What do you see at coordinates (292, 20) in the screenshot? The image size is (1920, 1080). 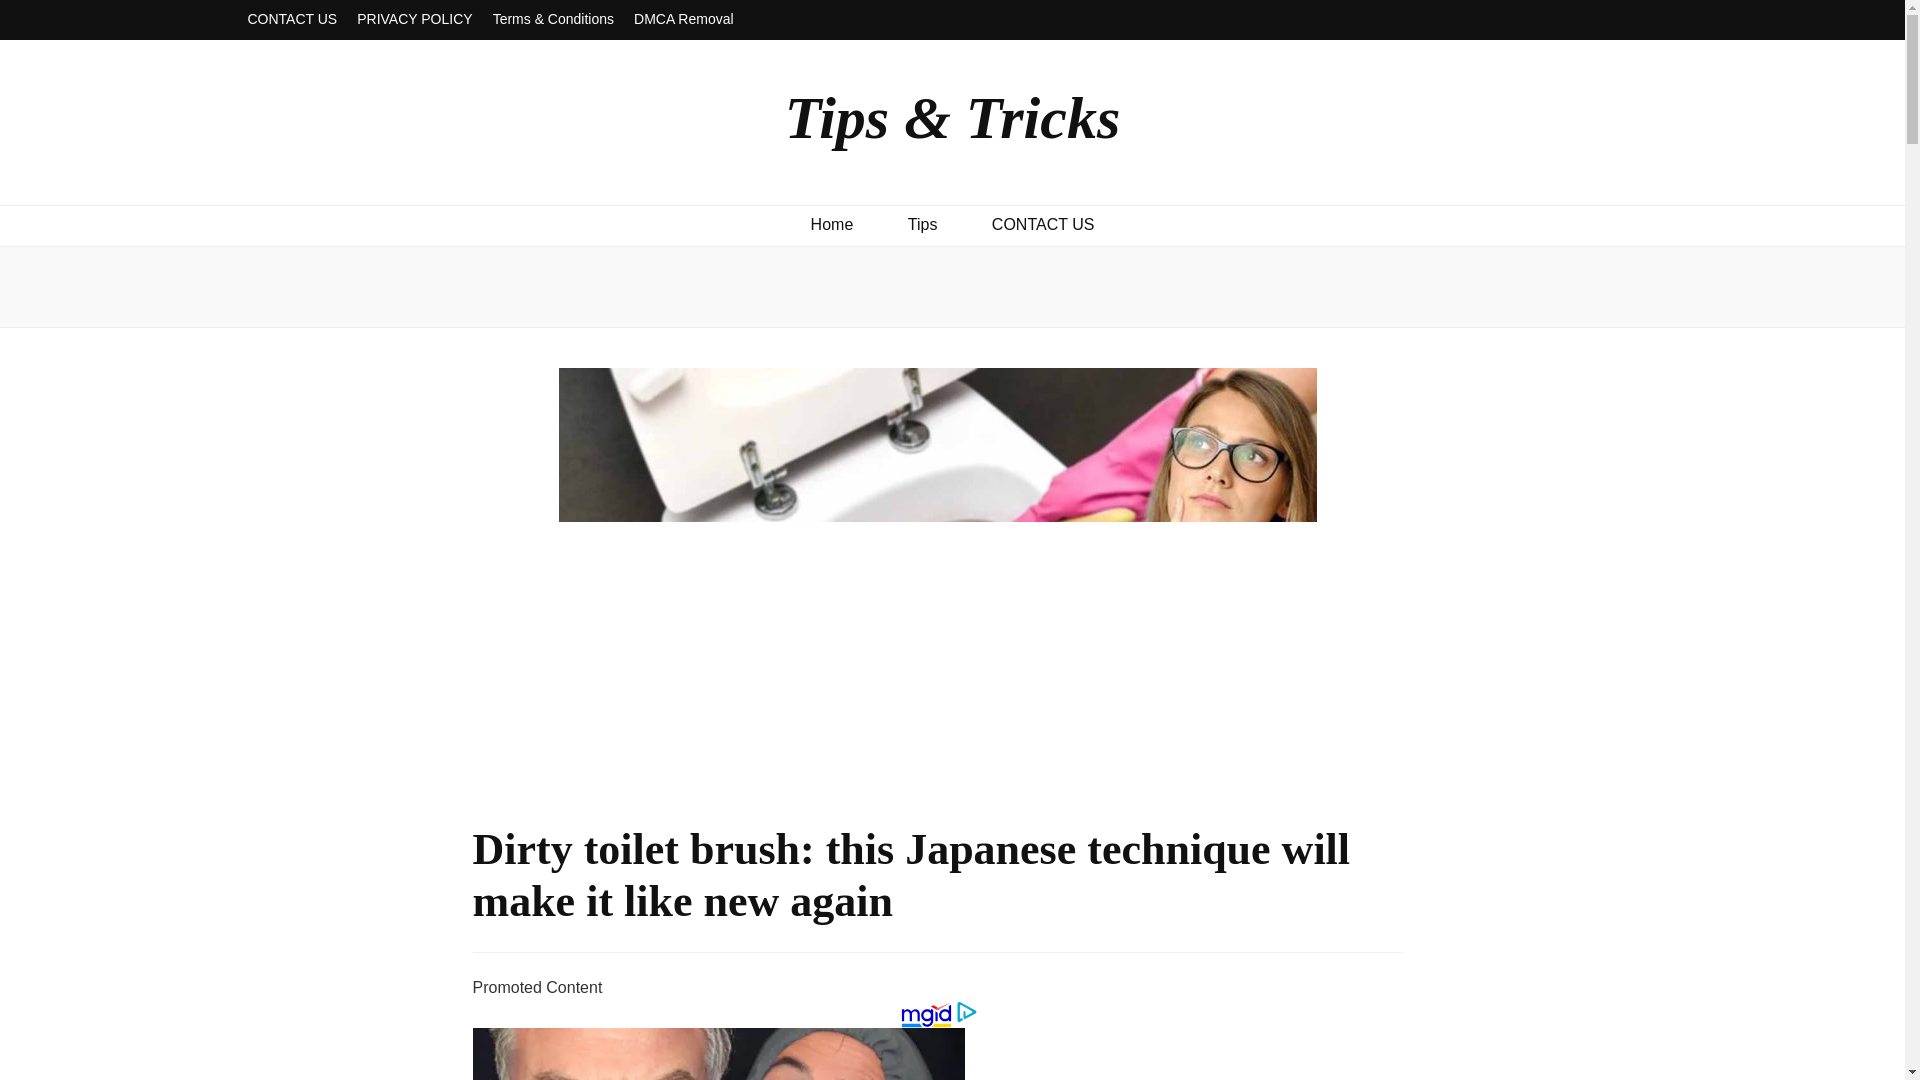 I see `CONTACT US` at bounding box center [292, 20].